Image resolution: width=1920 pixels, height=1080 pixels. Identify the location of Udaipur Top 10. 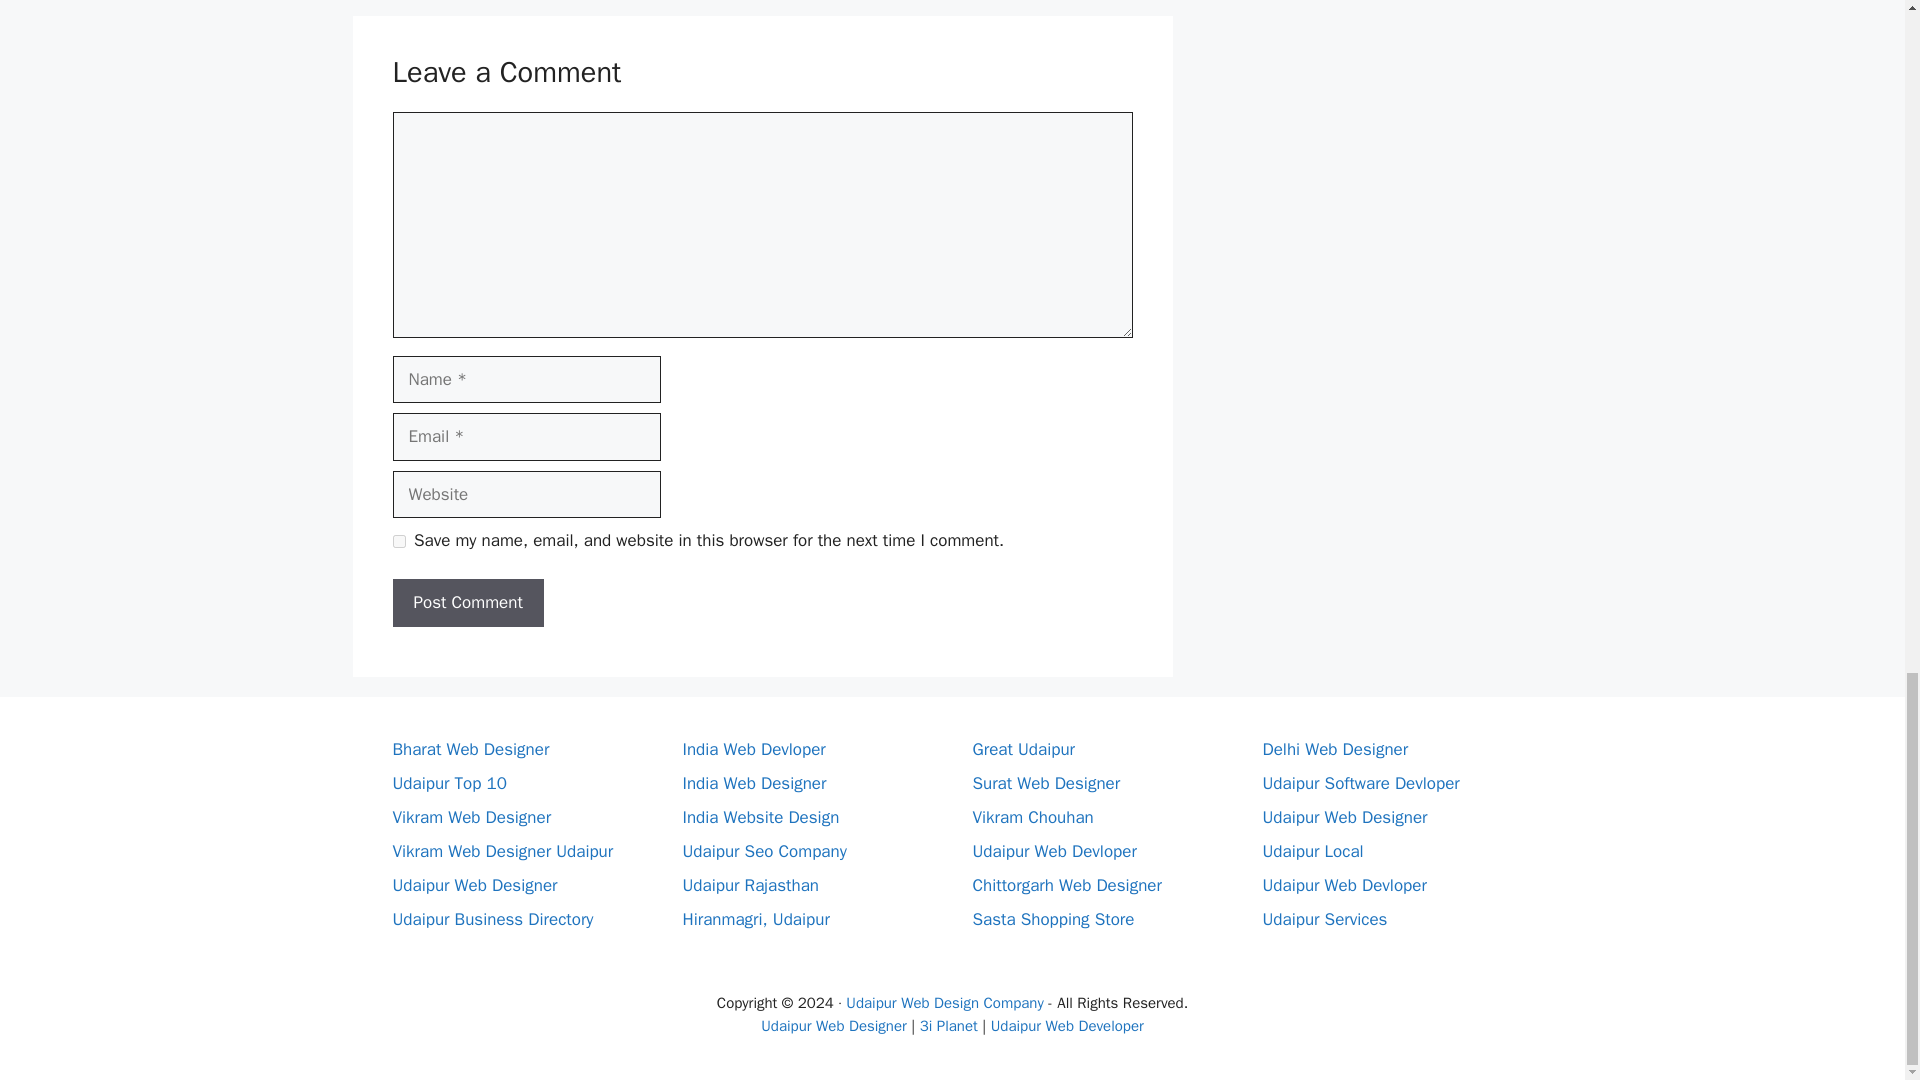
(448, 783).